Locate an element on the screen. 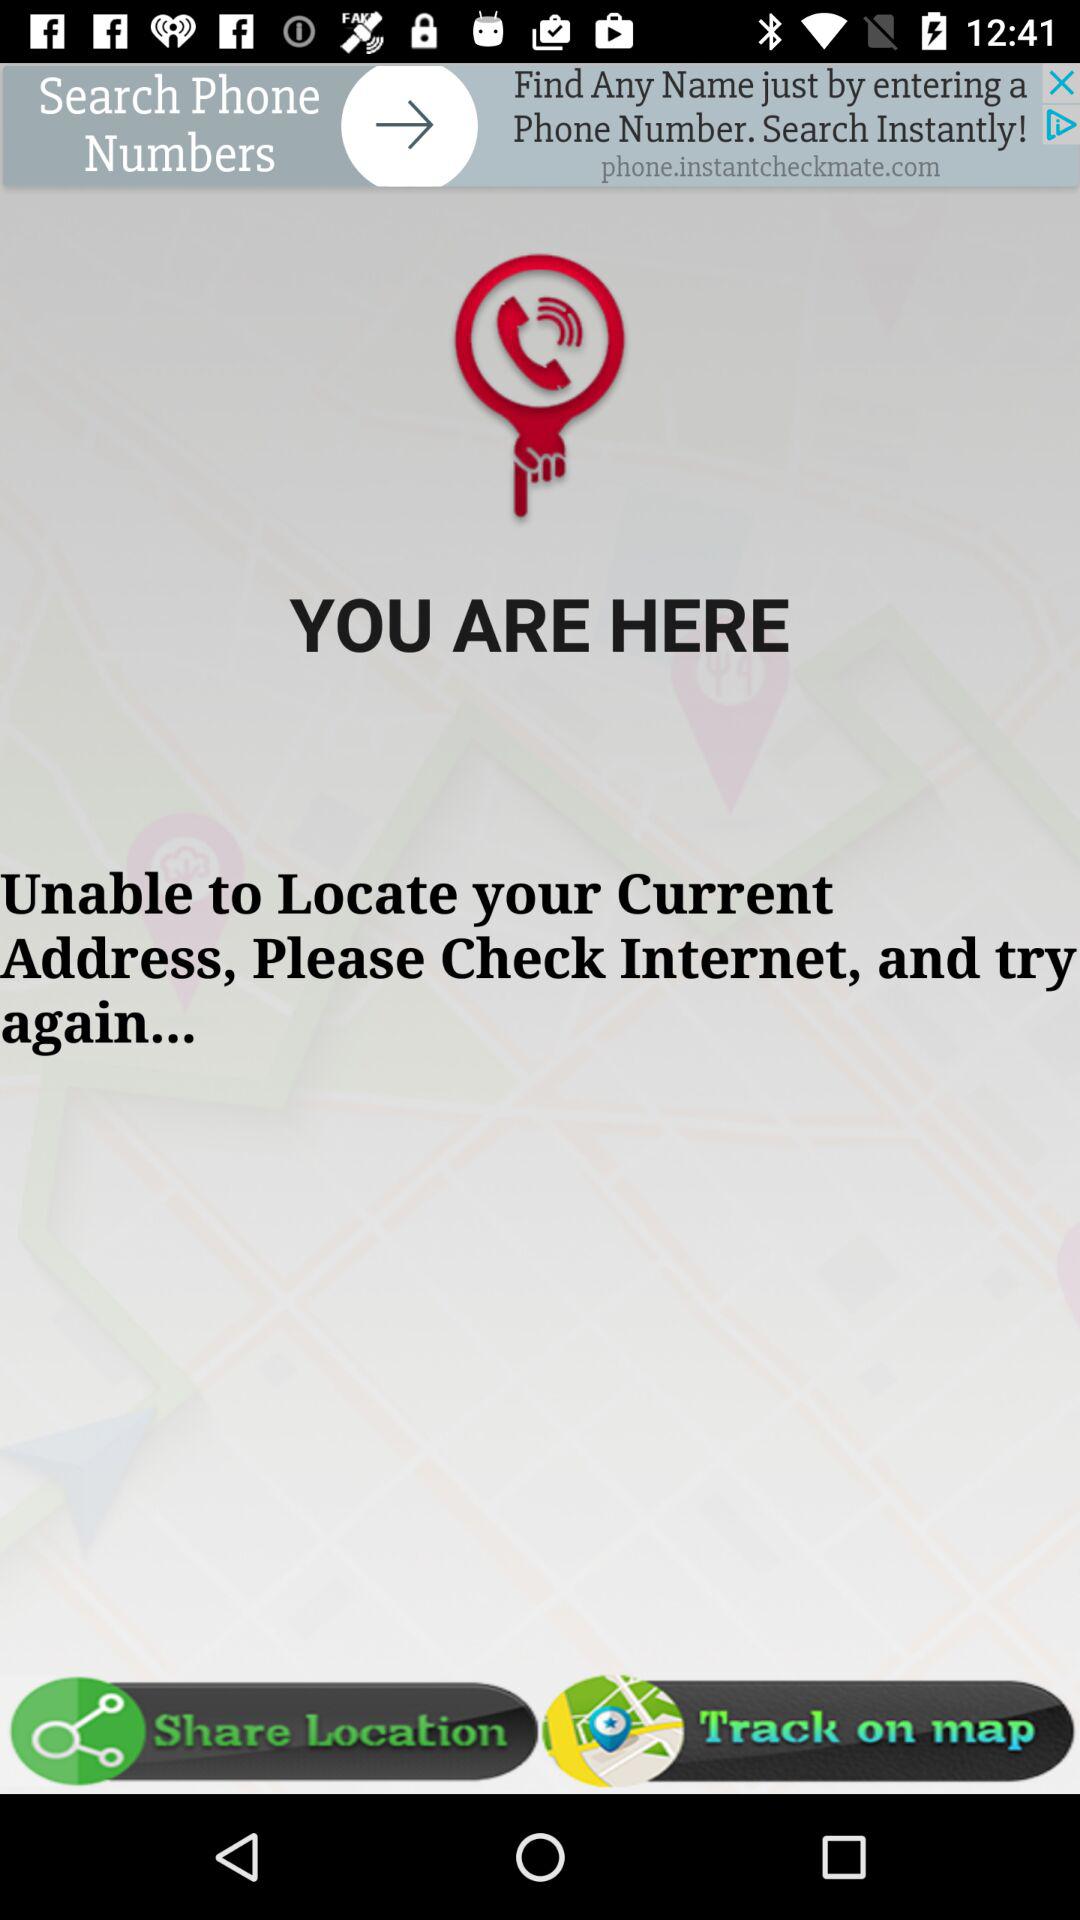 This screenshot has height=1920, width=1080. toggle map tracker is located at coordinates (810, 1731).